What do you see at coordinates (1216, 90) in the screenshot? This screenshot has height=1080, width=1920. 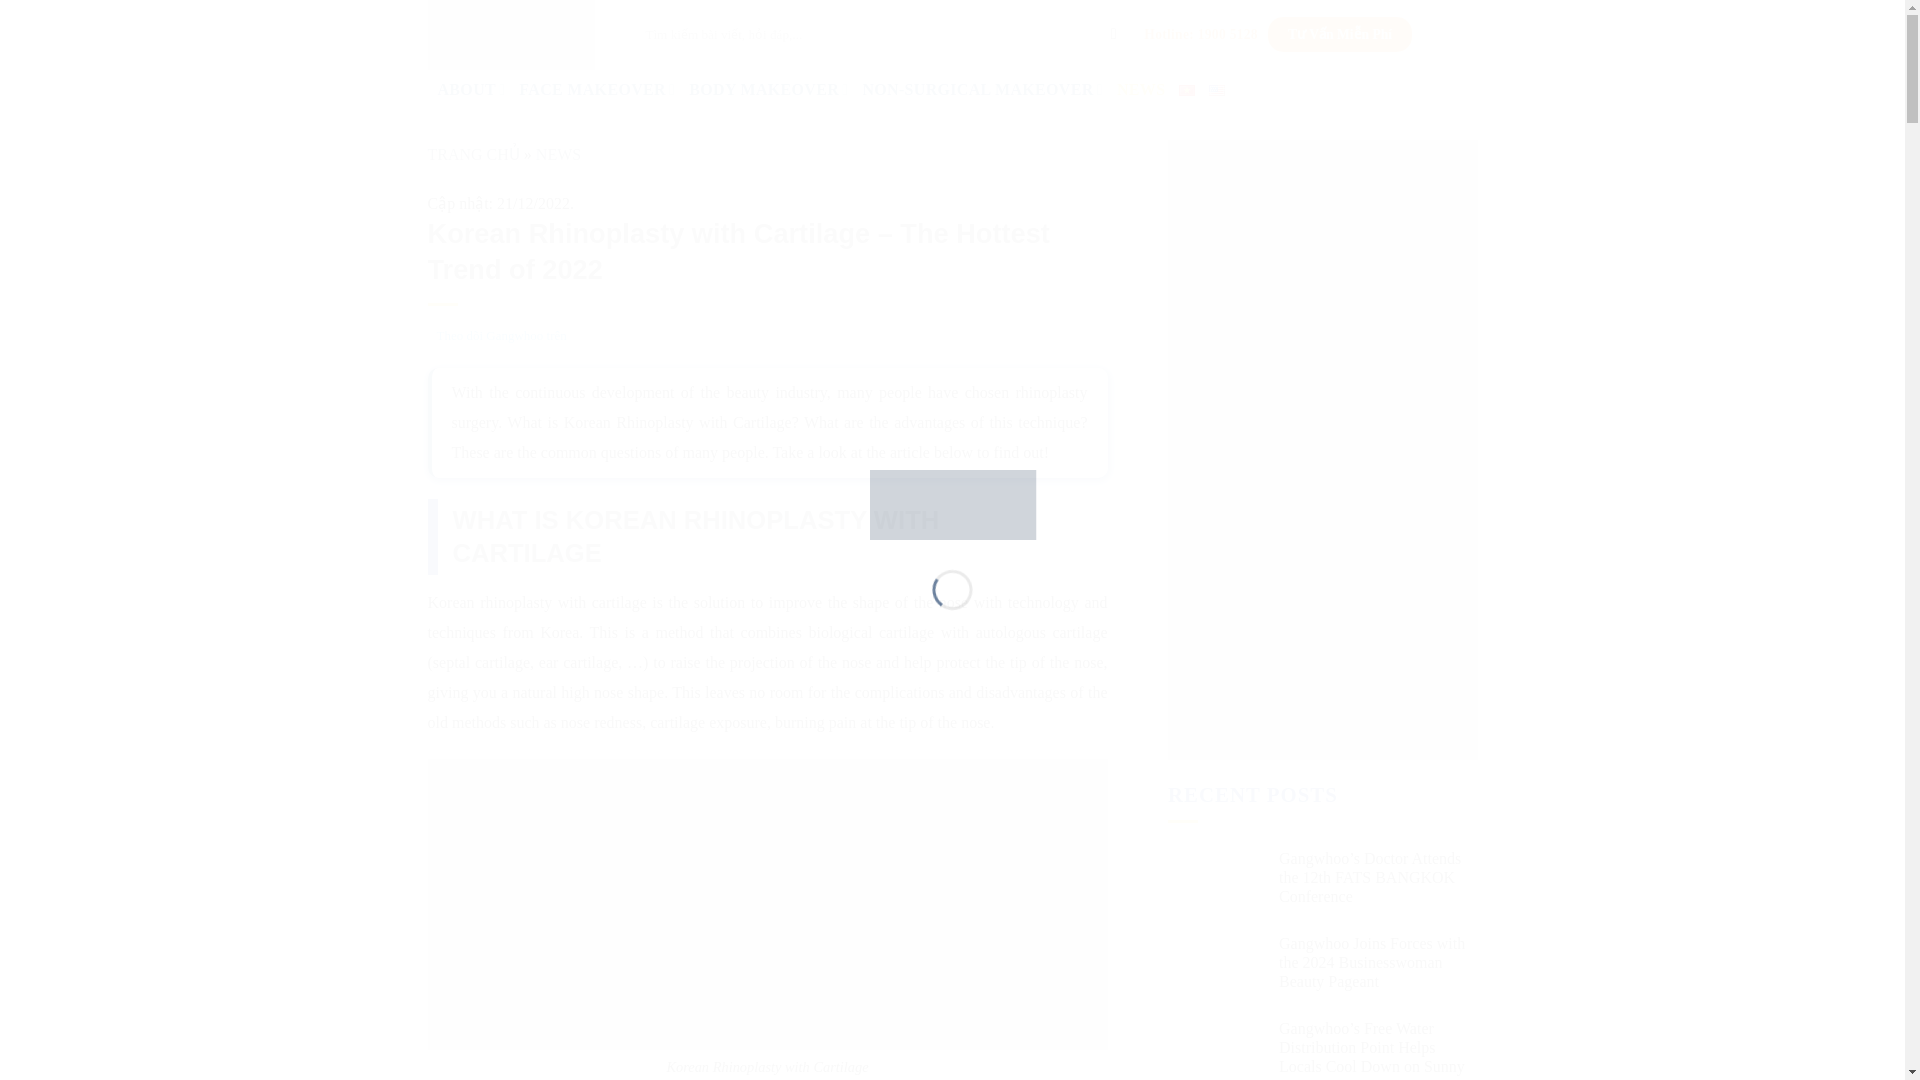 I see `English` at bounding box center [1216, 90].